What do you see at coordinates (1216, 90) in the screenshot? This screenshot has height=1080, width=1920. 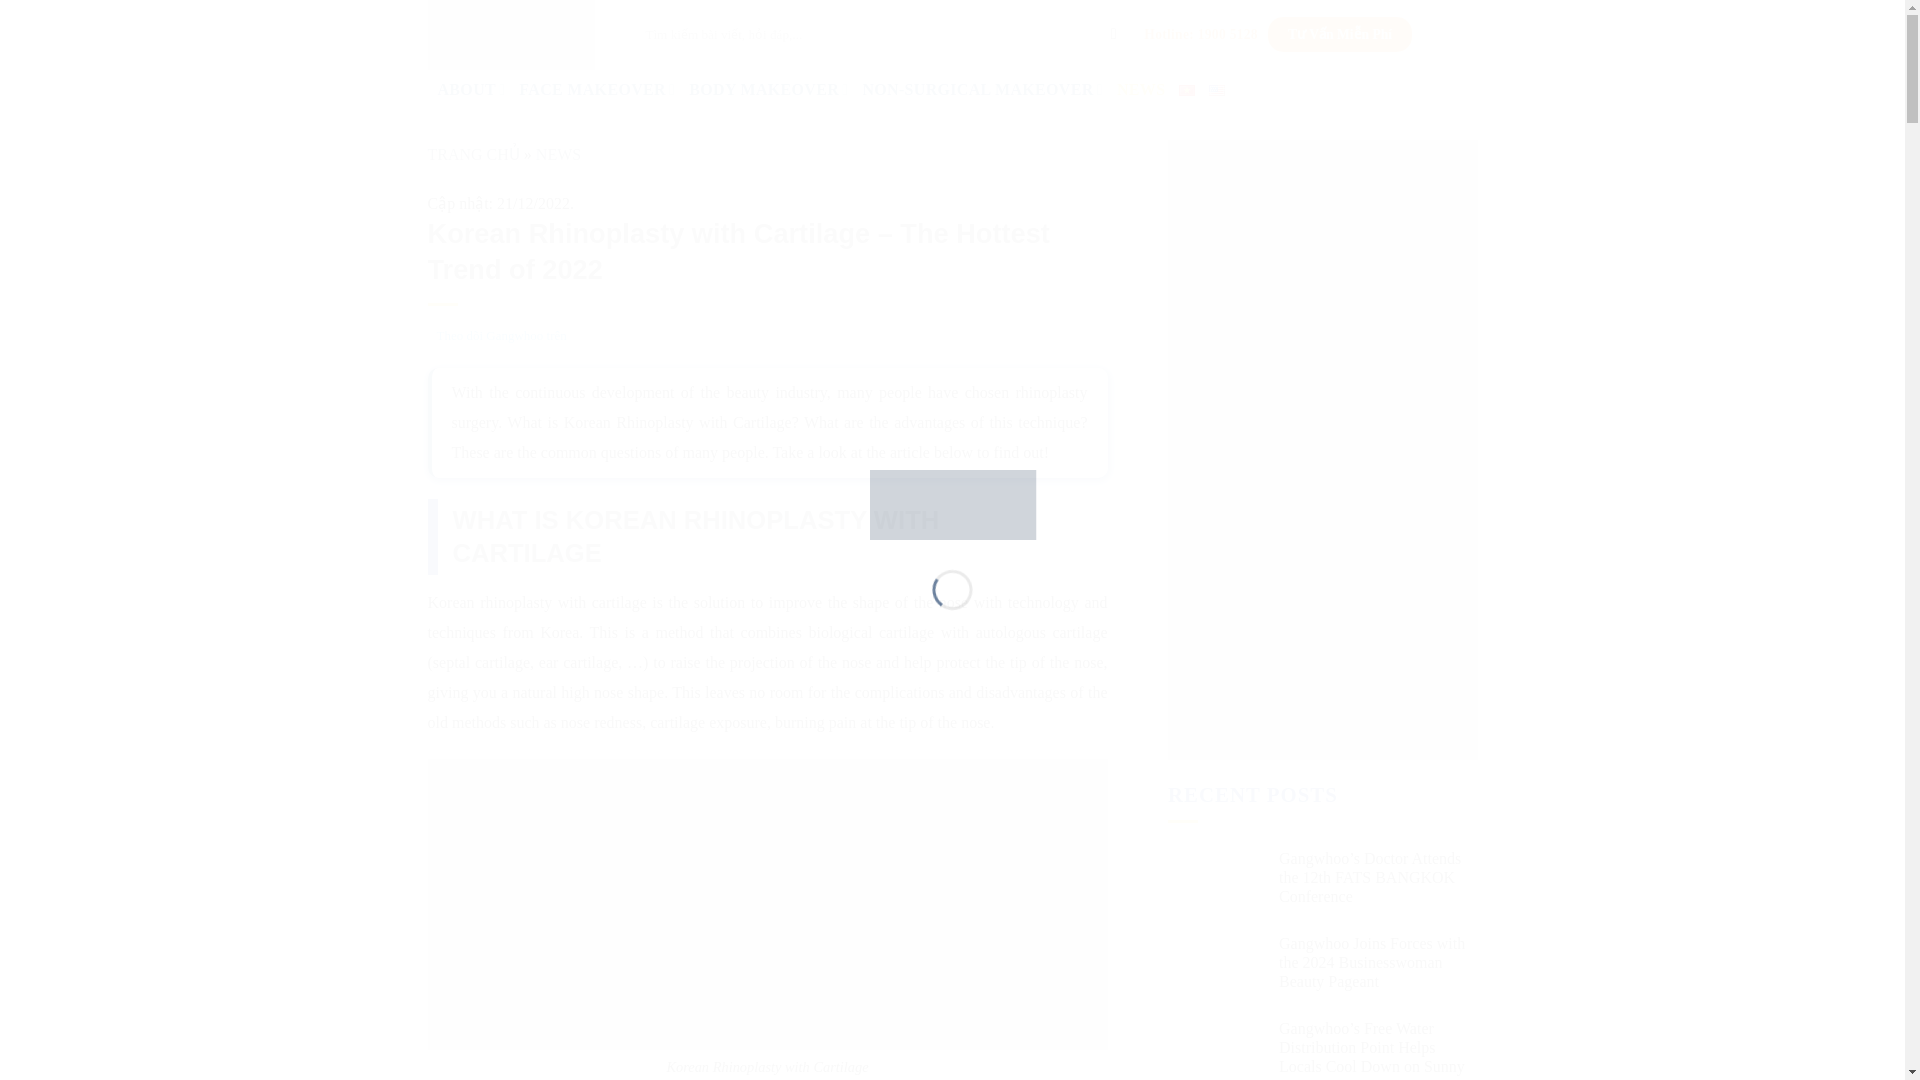 I see `English` at bounding box center [1216, 90].